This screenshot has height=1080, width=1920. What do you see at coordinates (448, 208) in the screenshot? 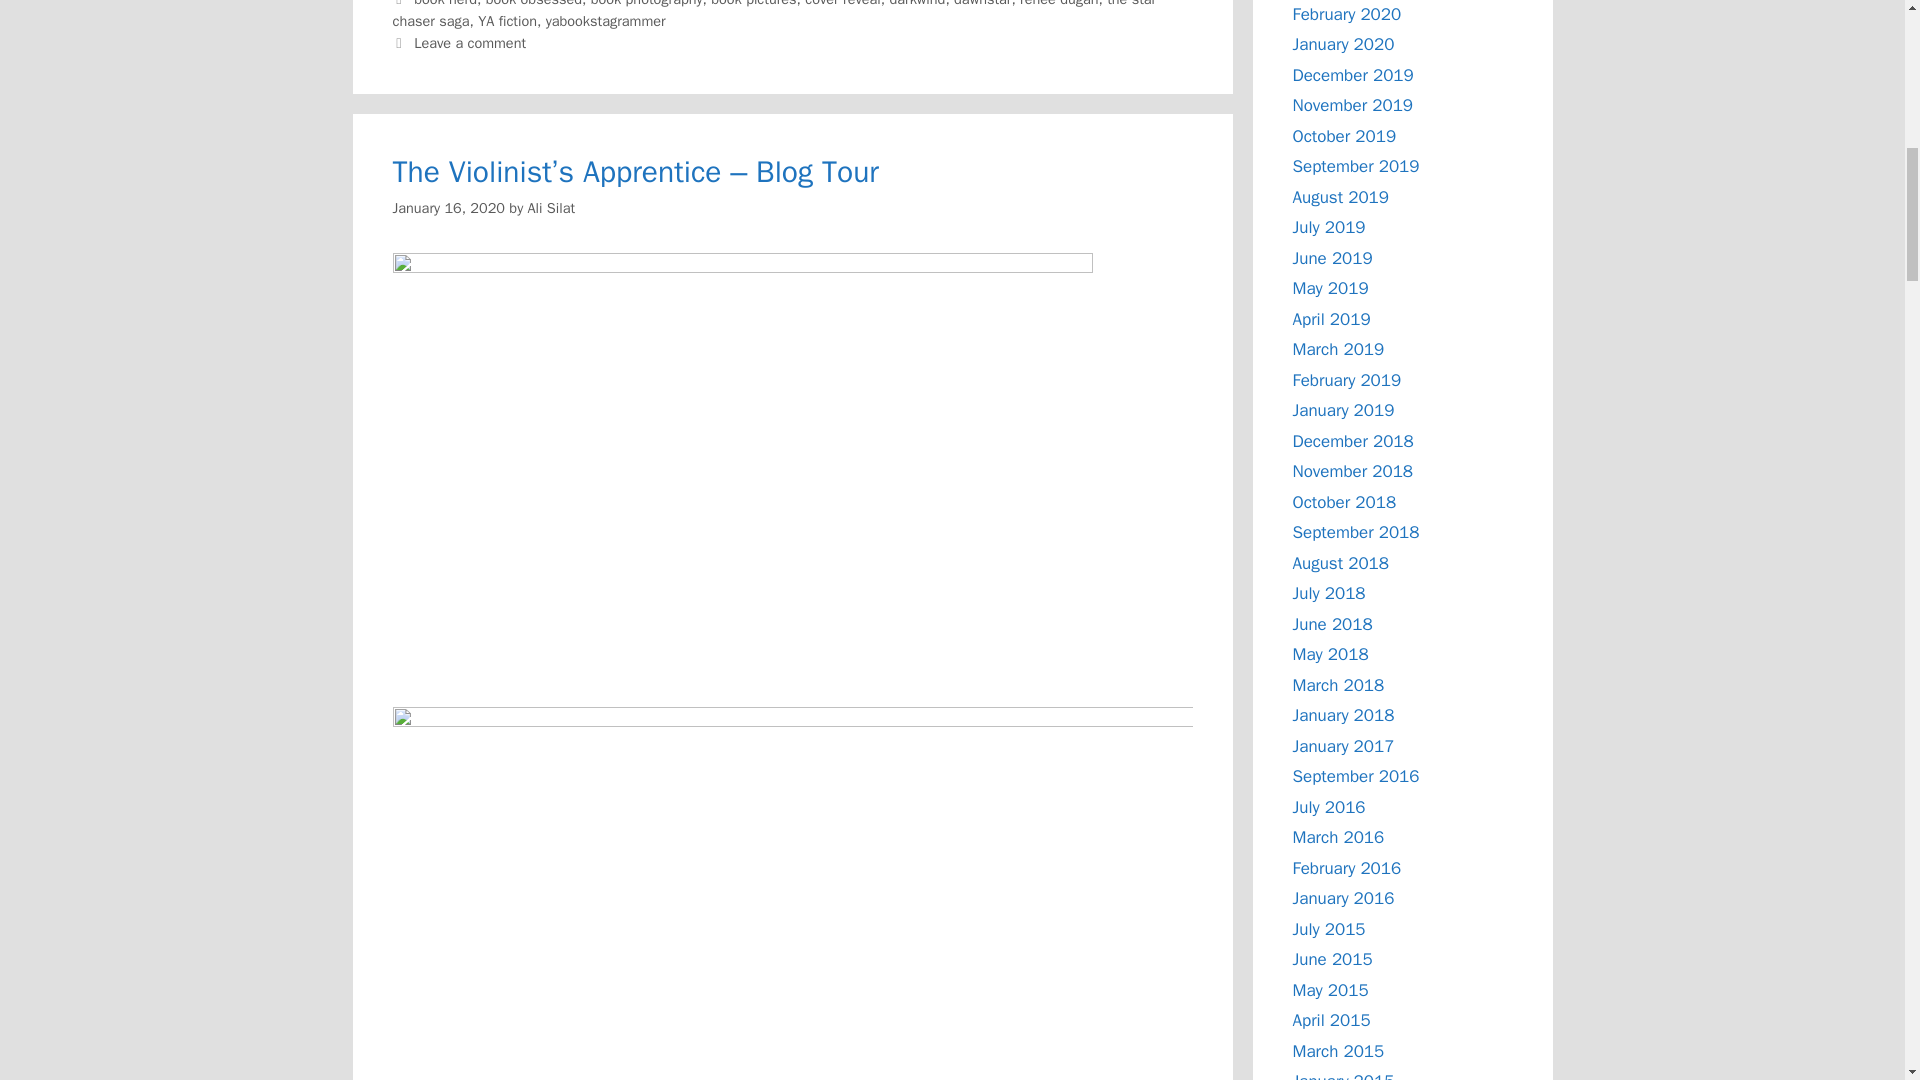
I see `10:36 pm` at bounding box center [448, 208].